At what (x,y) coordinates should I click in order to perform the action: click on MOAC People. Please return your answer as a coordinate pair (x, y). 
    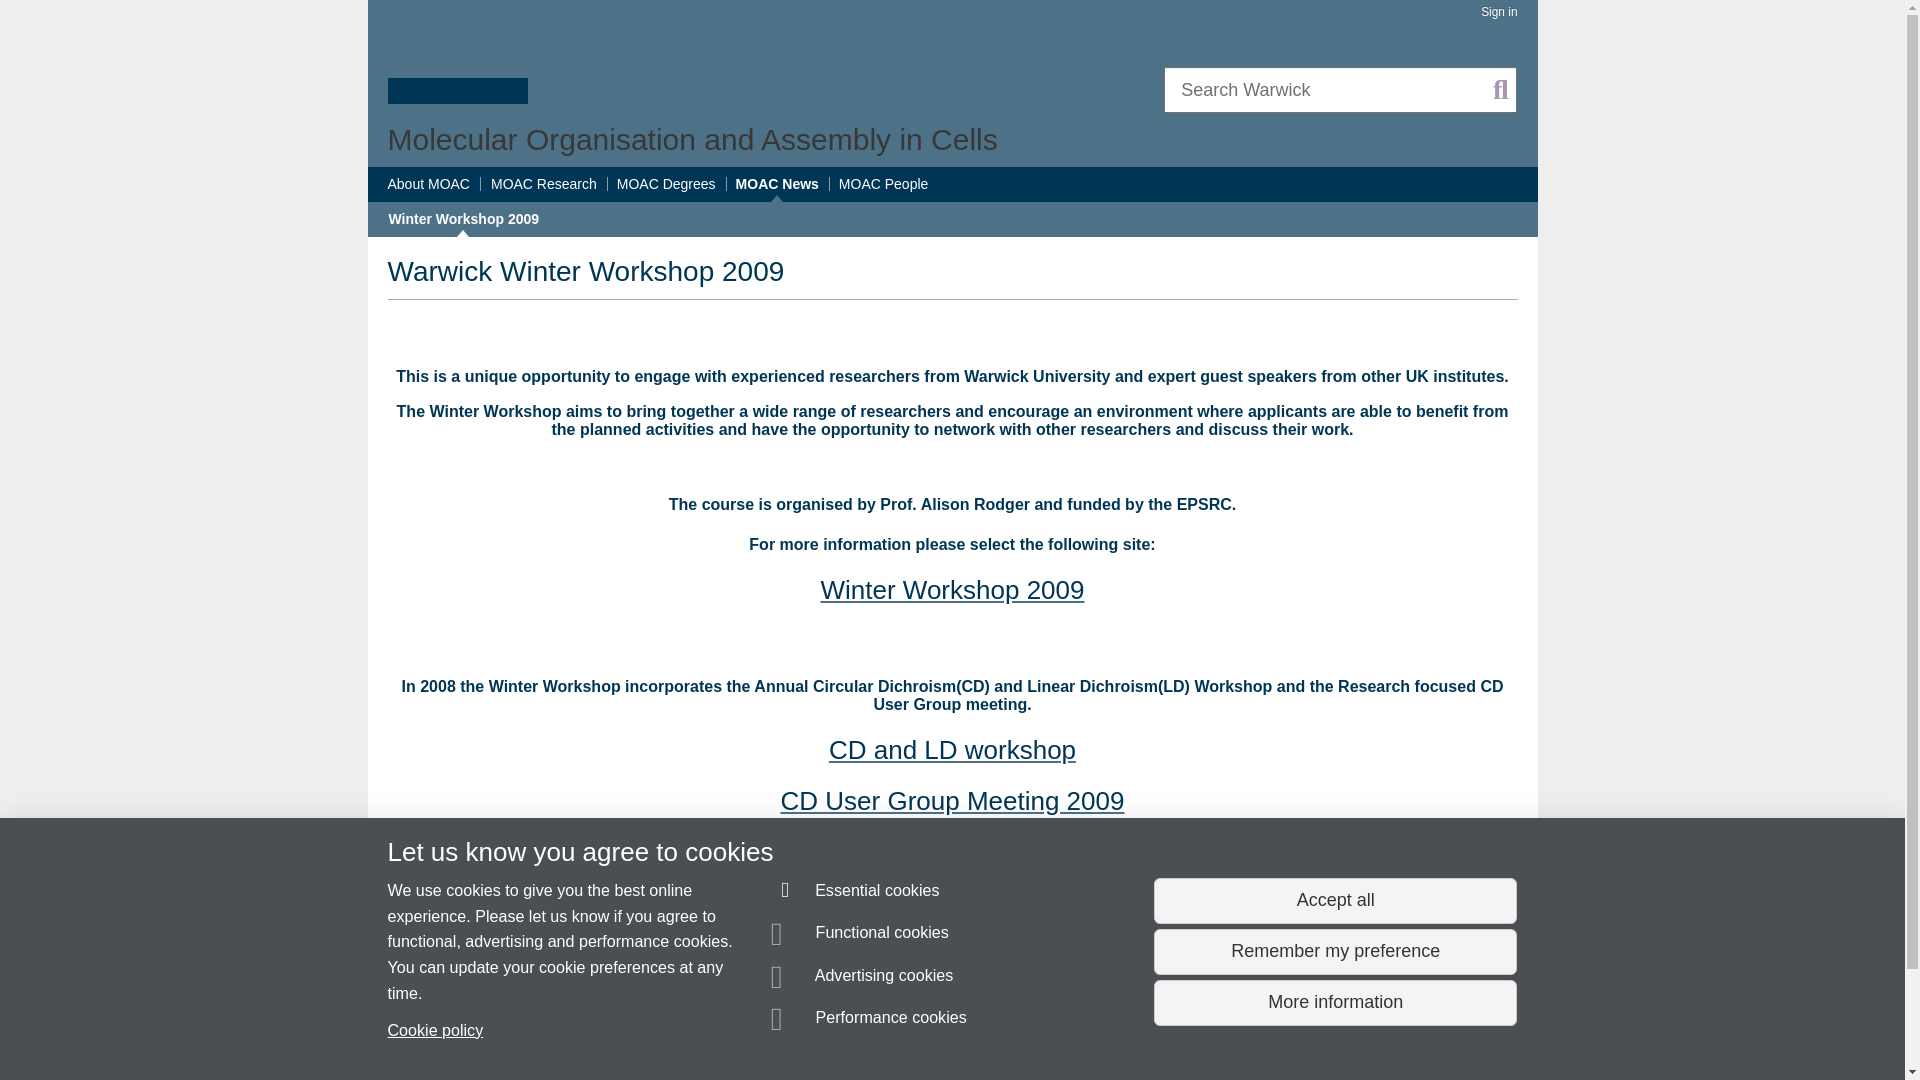
    Looking at the image, I should click on (883, 184).